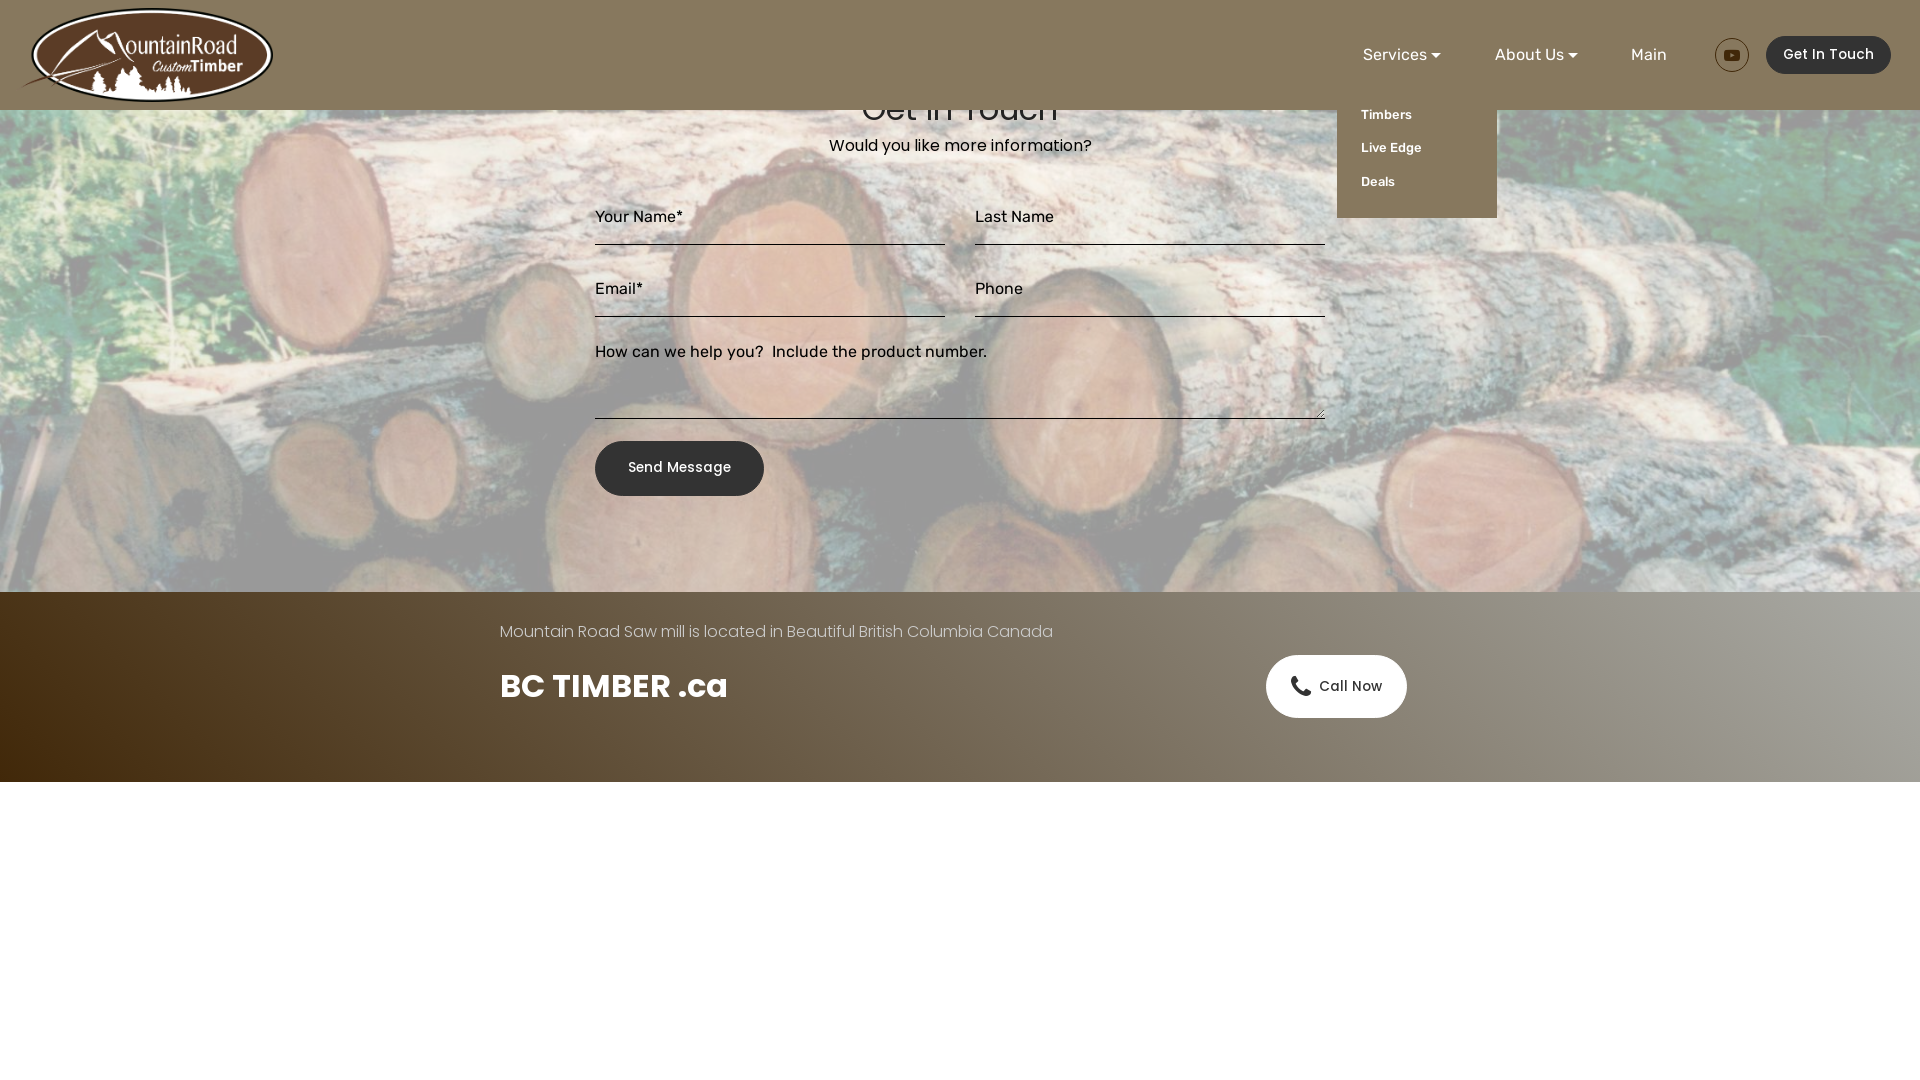 The image size is (1920, 1080). Describe the element at coordinates (1648, 55) in the screenshot. I see `Main` at that location.